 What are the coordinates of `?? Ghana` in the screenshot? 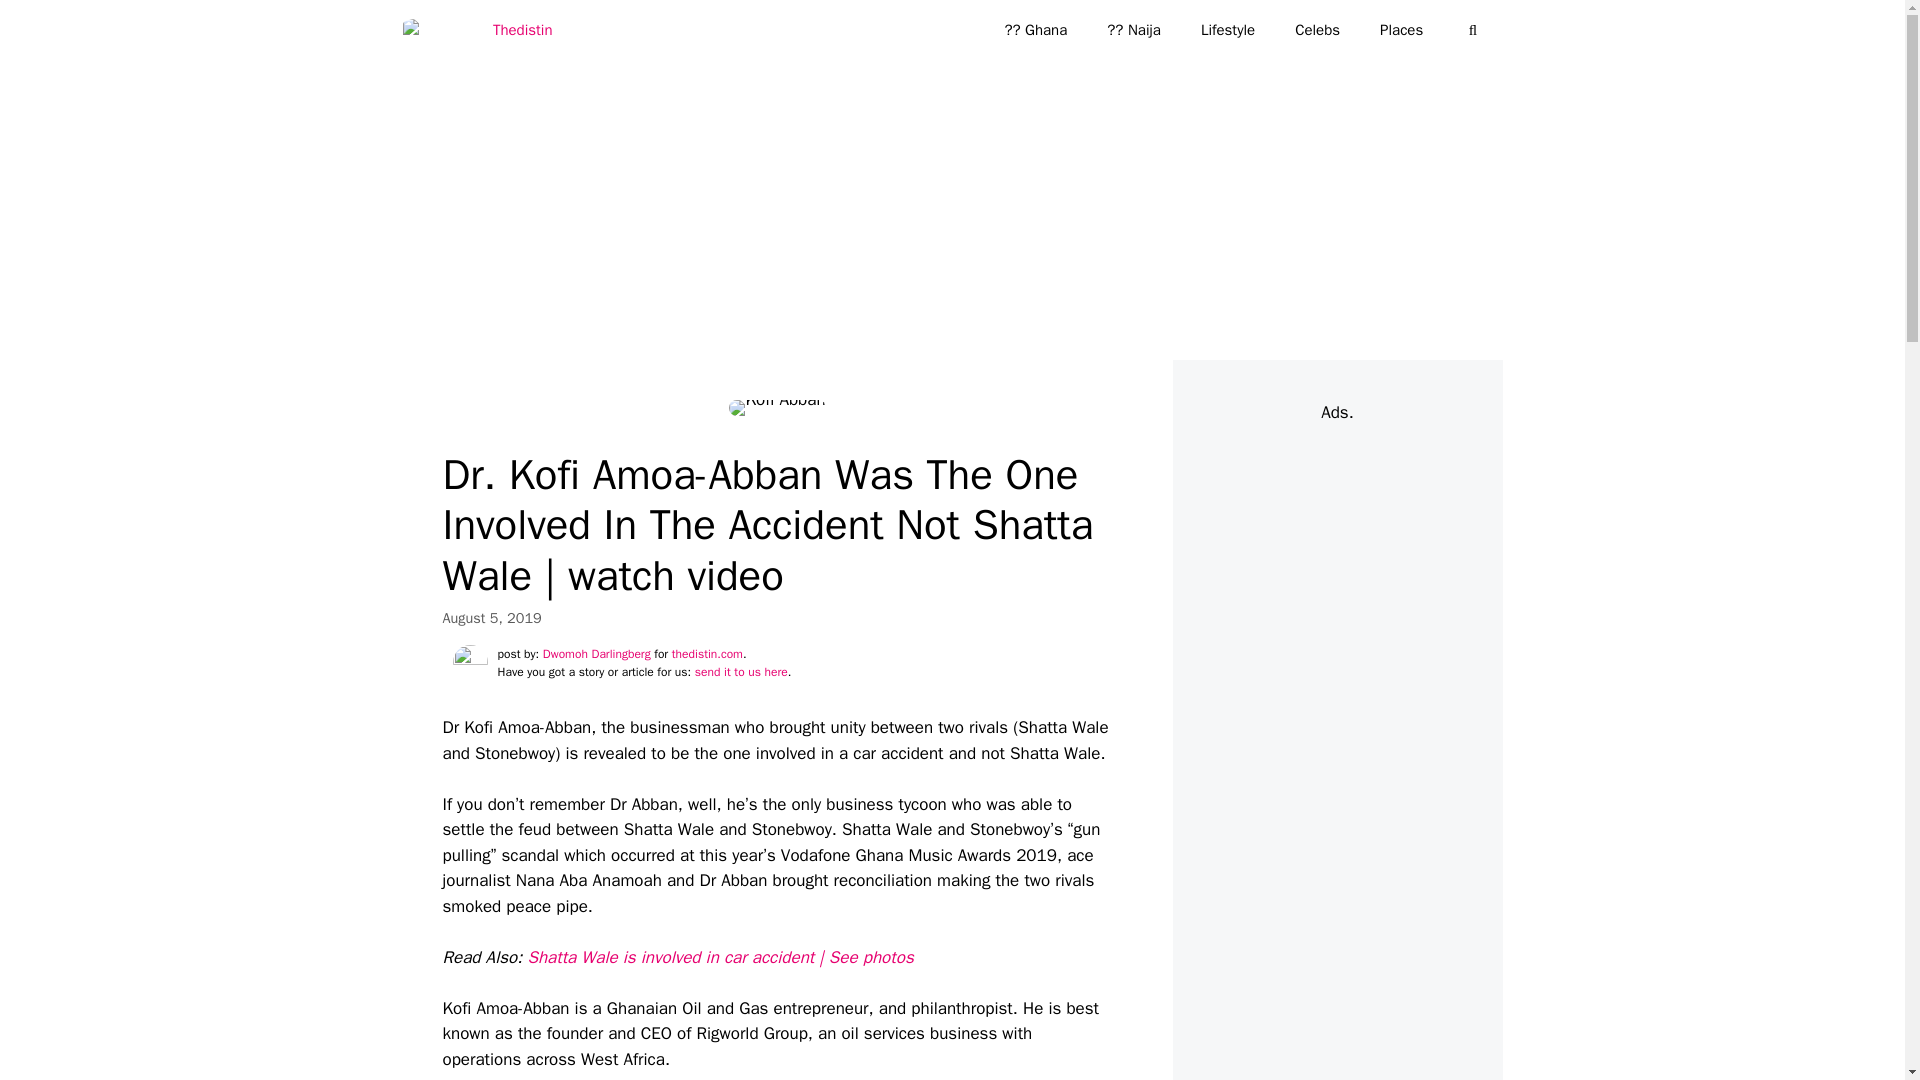 It's located at (1034, 30).